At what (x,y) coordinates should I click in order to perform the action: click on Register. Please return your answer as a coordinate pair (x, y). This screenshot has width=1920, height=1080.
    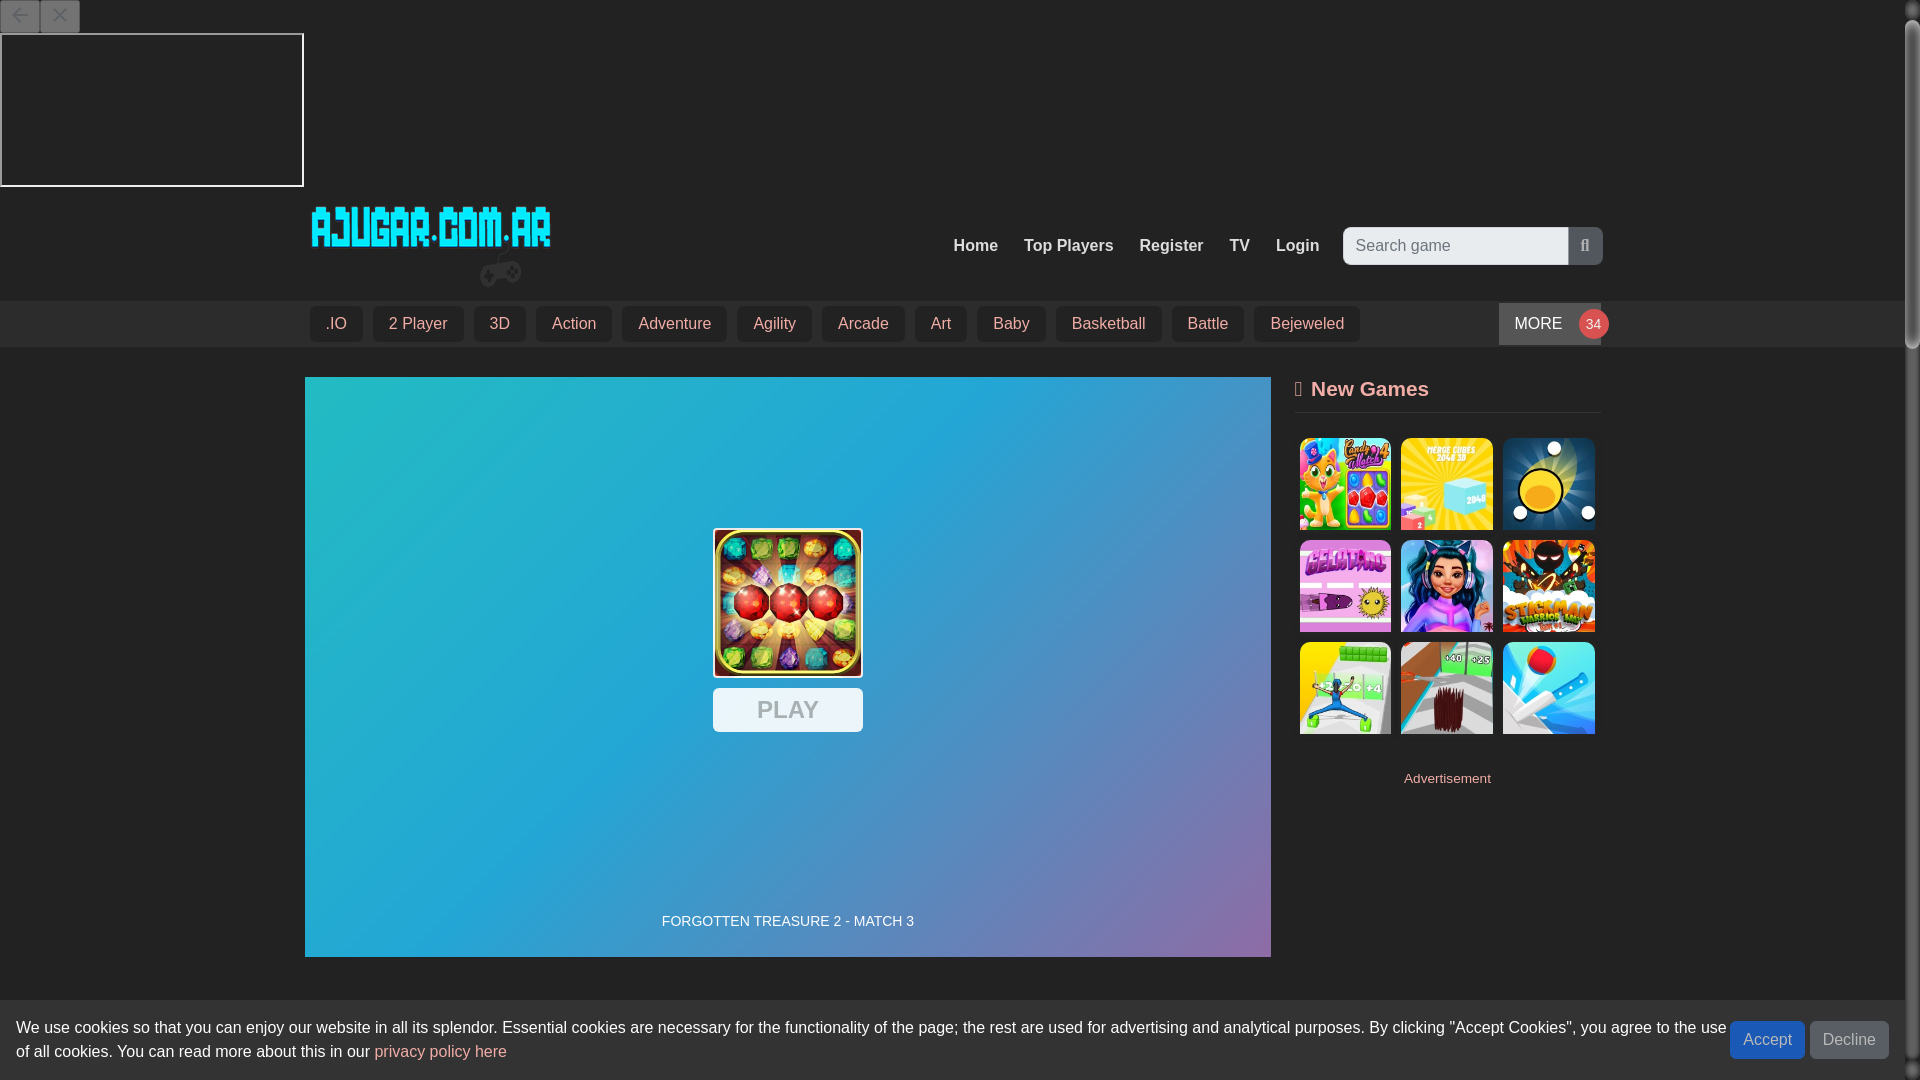
    Looking at the image, I should click on (1172, 245).